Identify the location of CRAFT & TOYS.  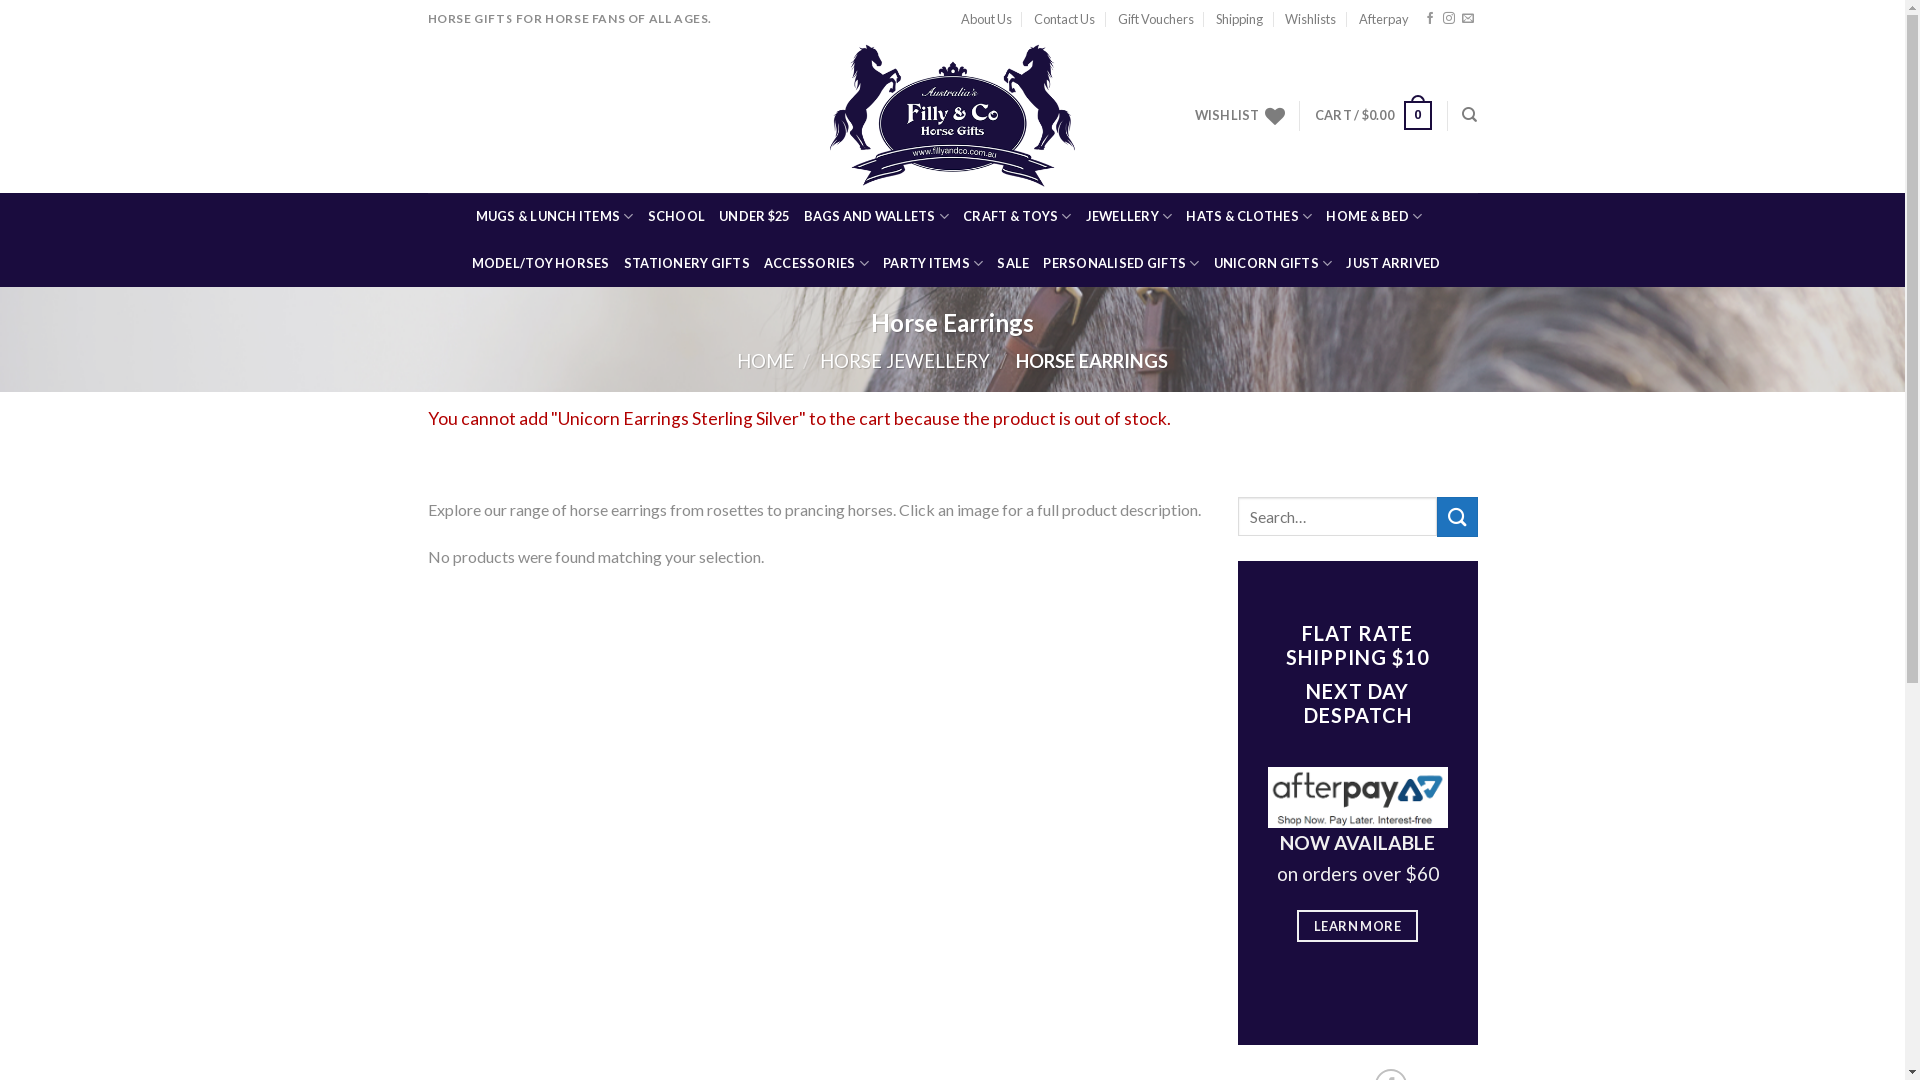
(1018, 216).